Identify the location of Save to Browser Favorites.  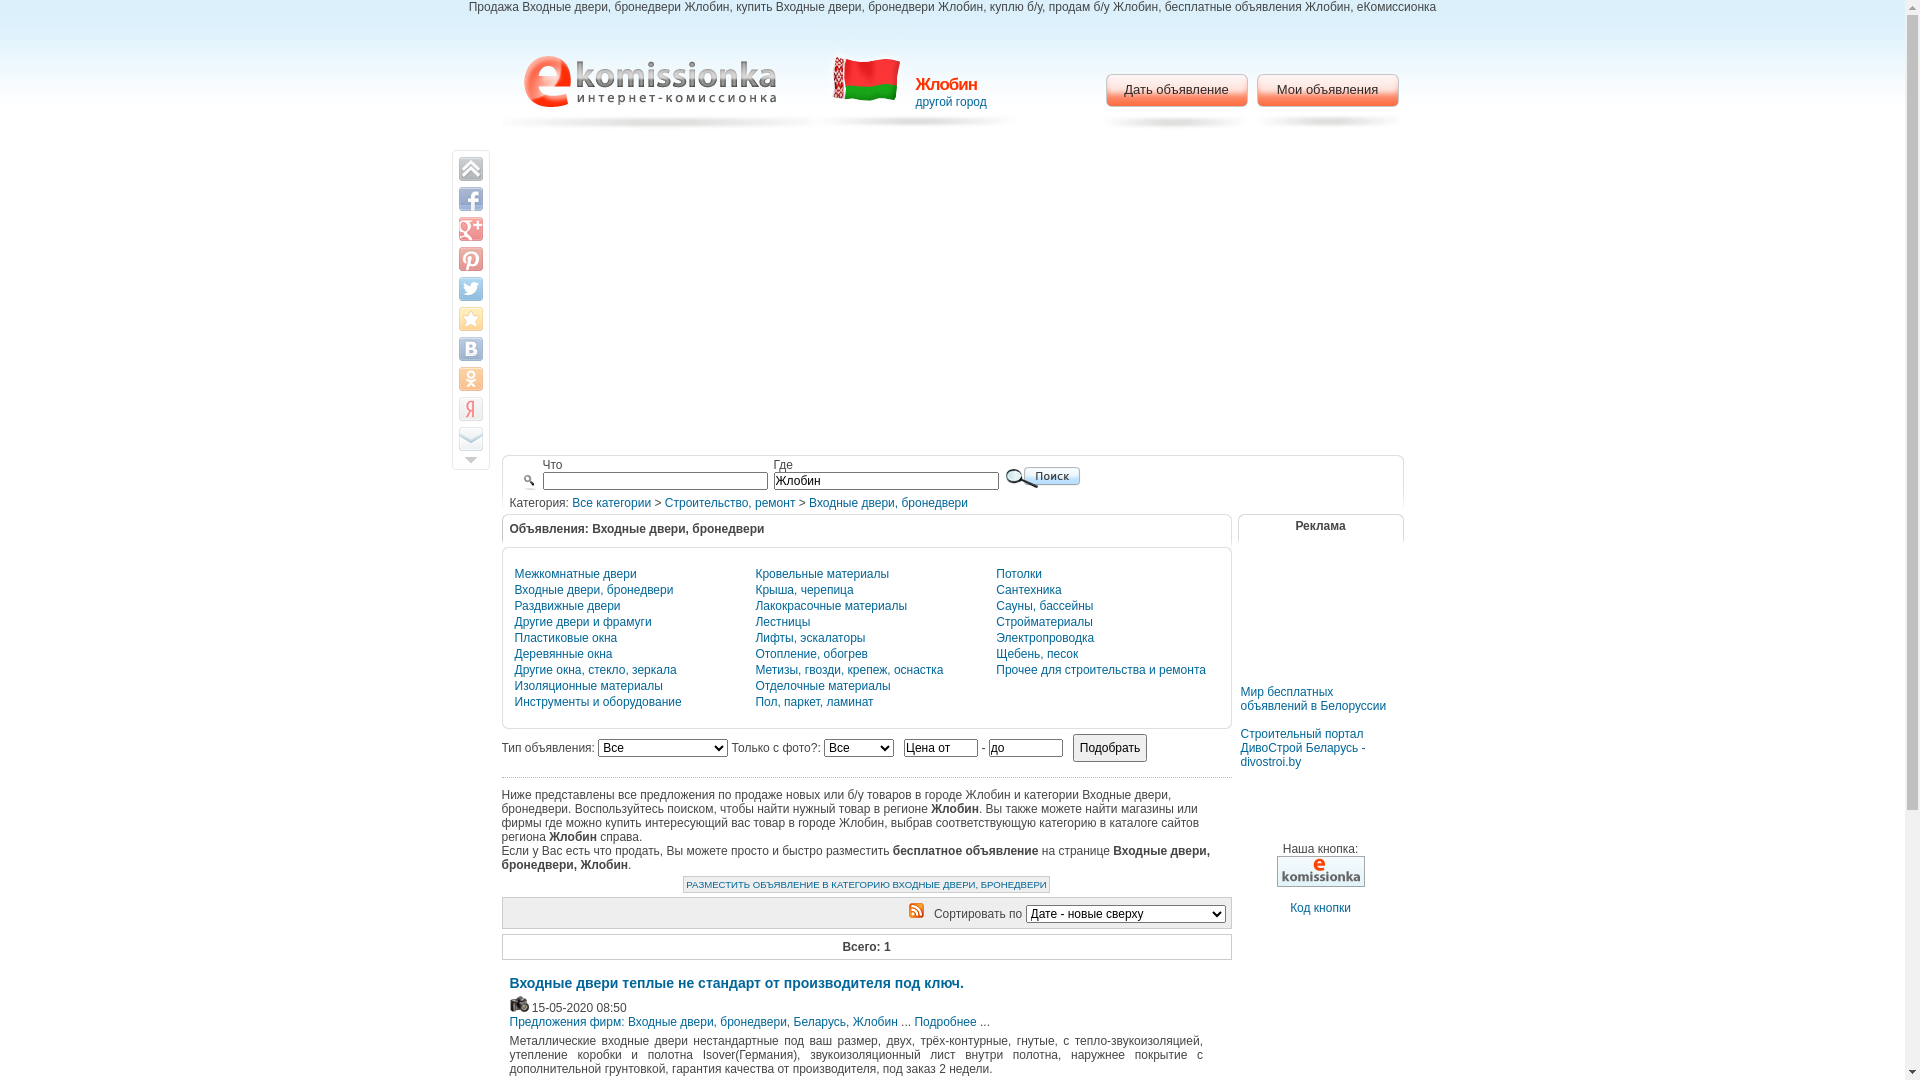
(470, 319).